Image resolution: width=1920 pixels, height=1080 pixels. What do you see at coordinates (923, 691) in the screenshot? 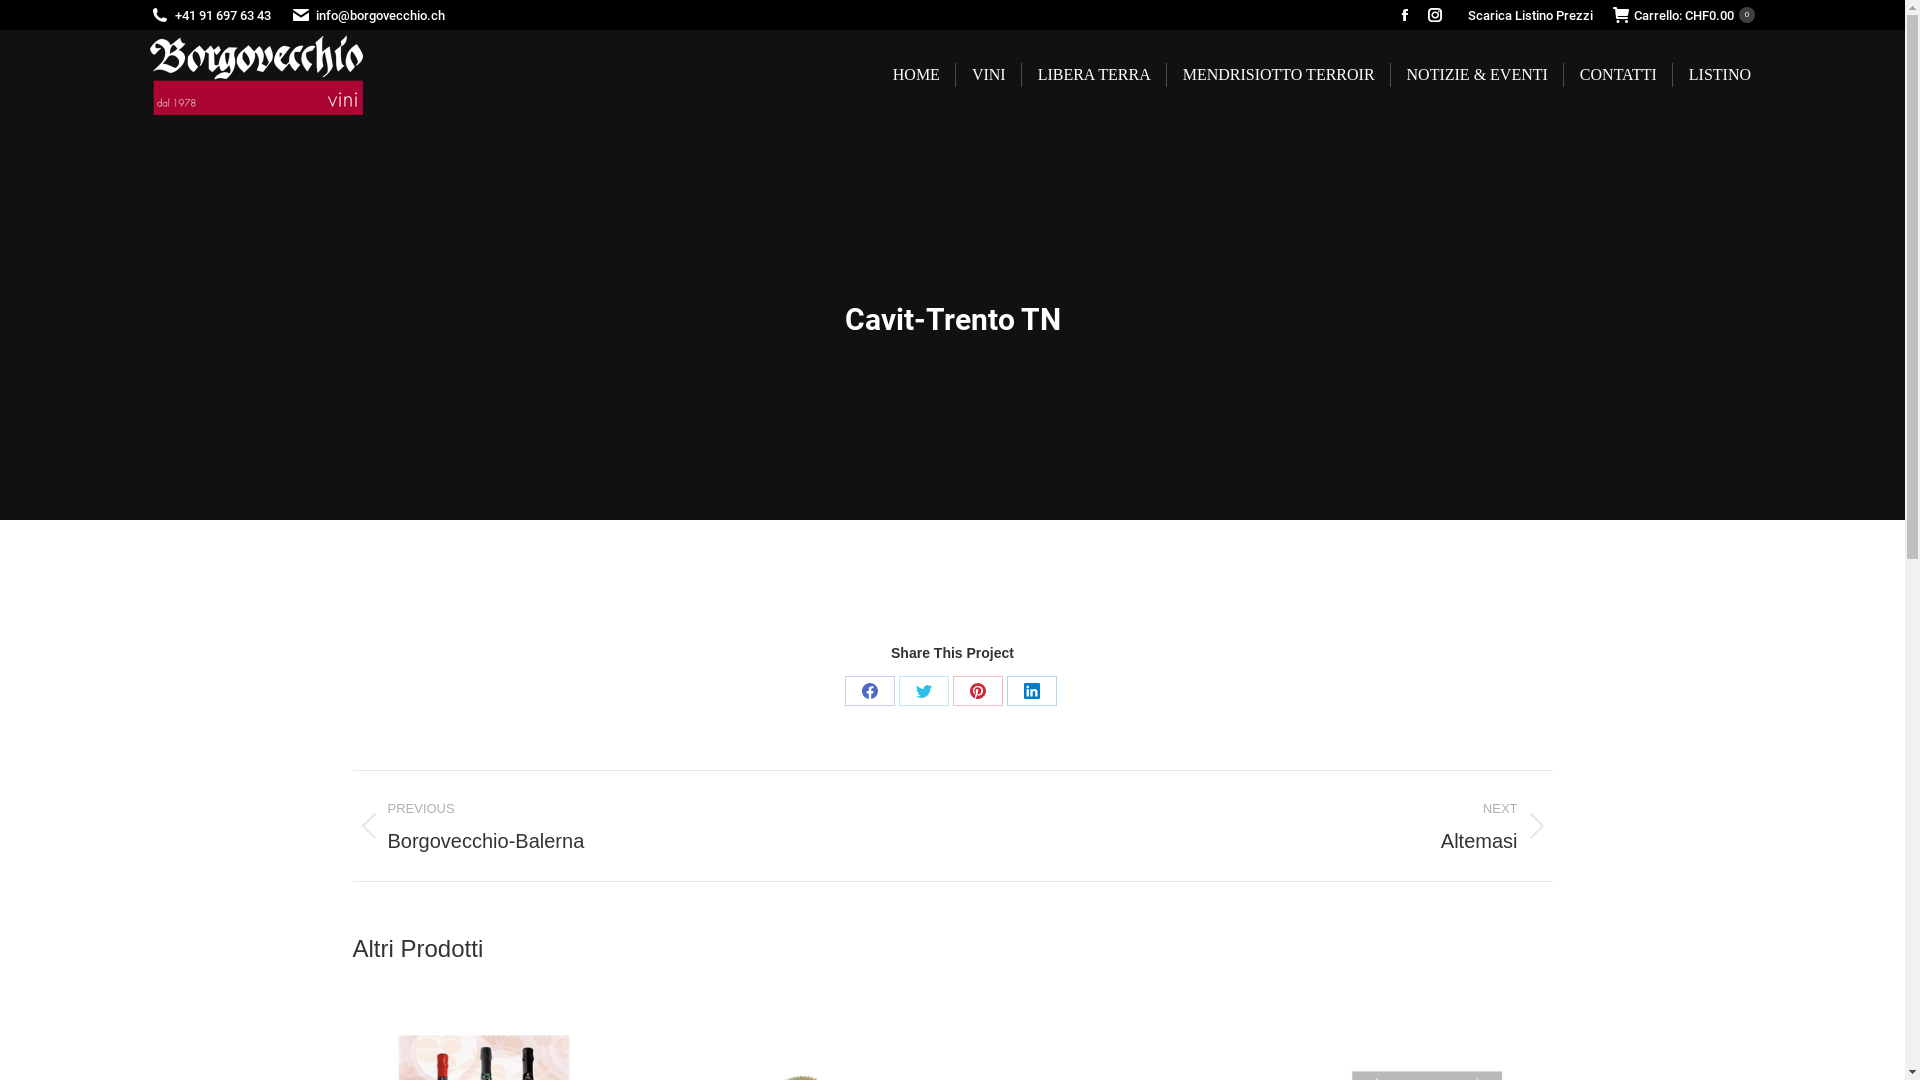
I see `Share on Twitter` at bounding box center [923, 691].